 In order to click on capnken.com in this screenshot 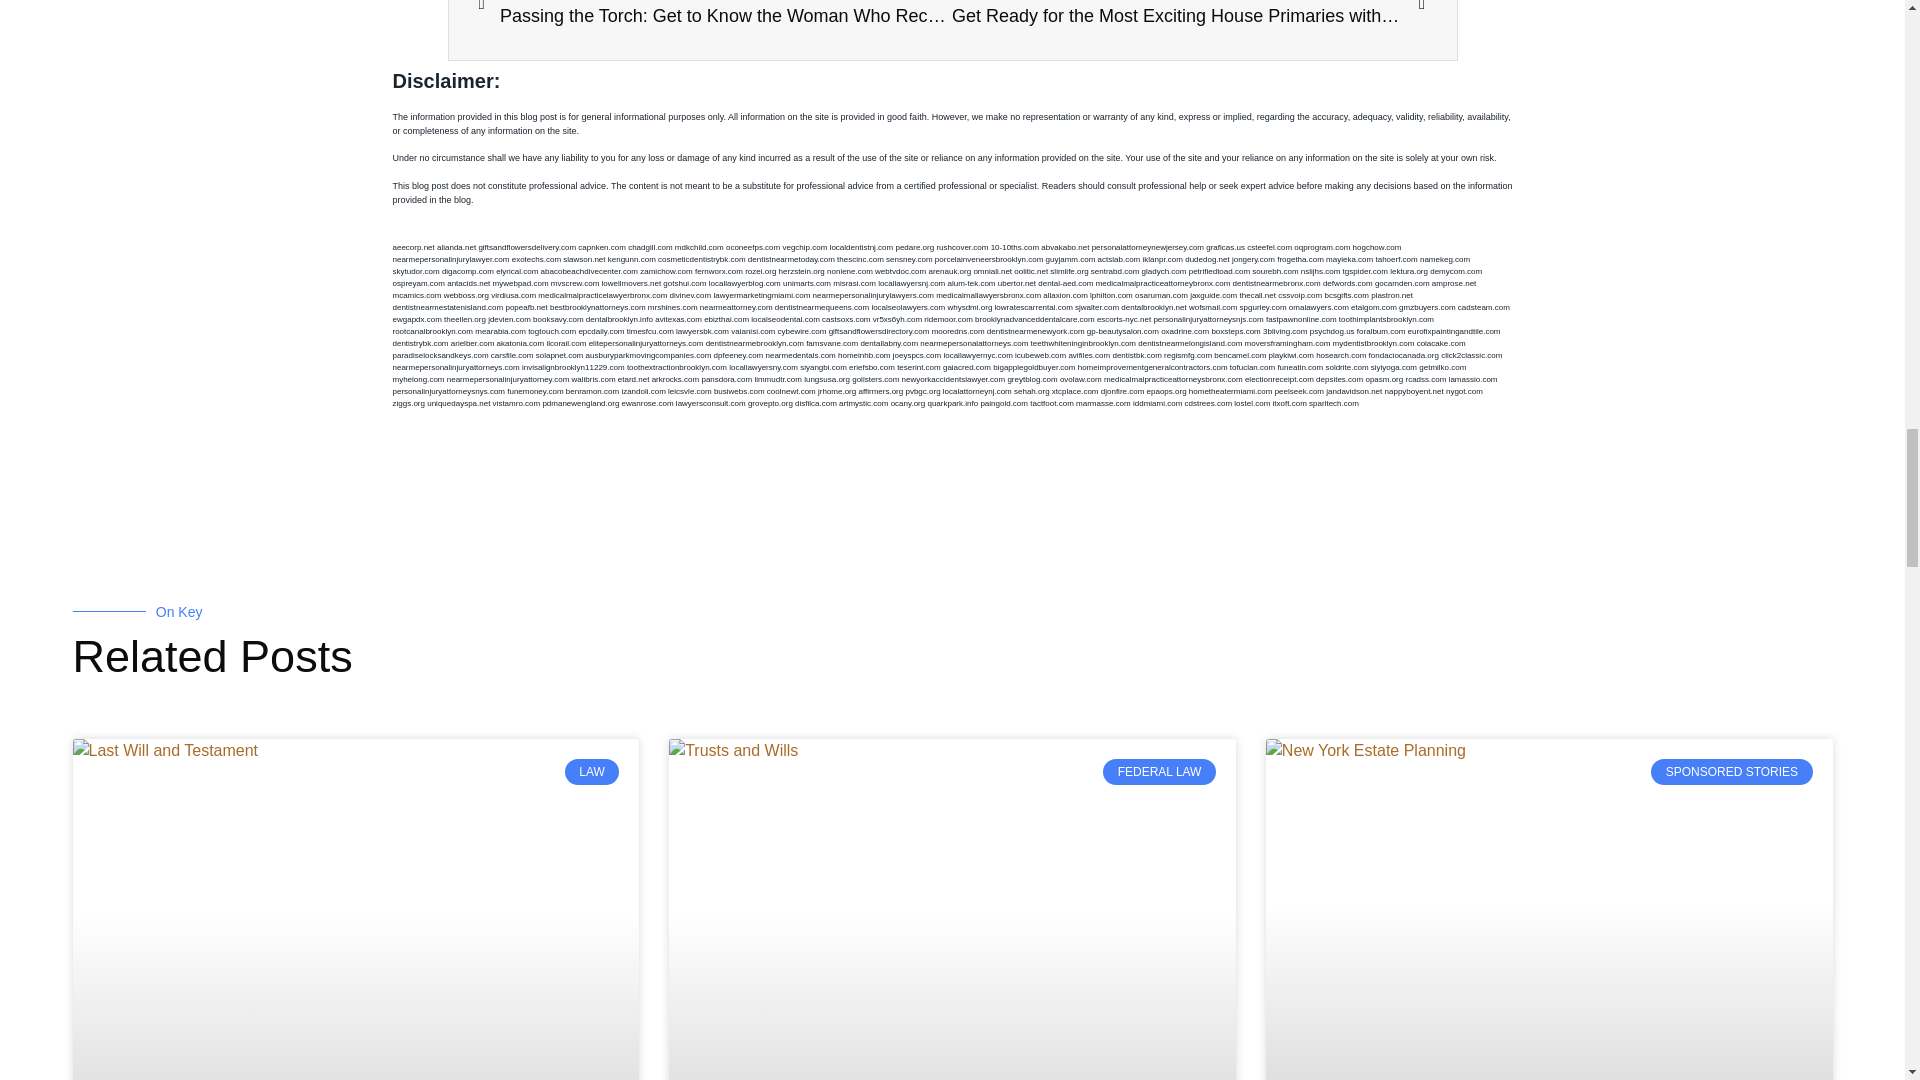, I will do `click(601, 247)`.